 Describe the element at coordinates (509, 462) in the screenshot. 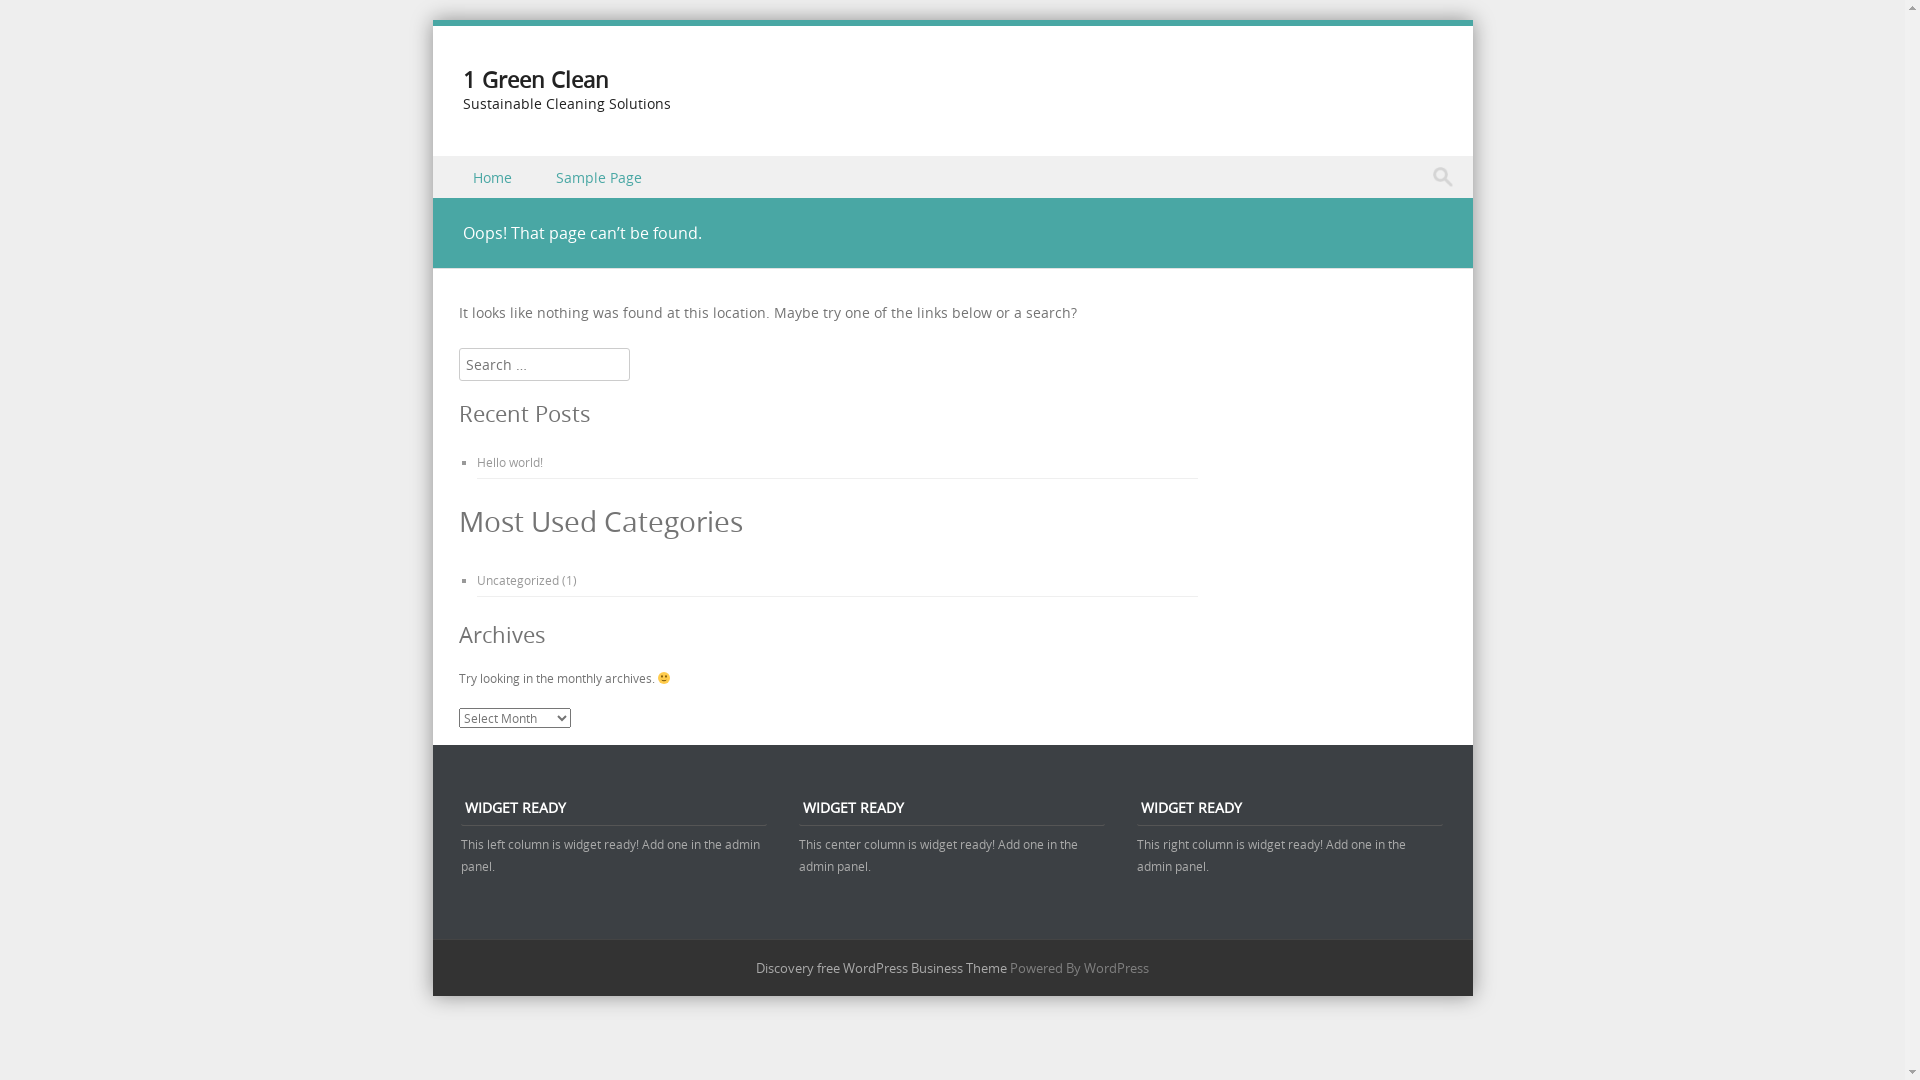

I see `Hello world!` at that location.